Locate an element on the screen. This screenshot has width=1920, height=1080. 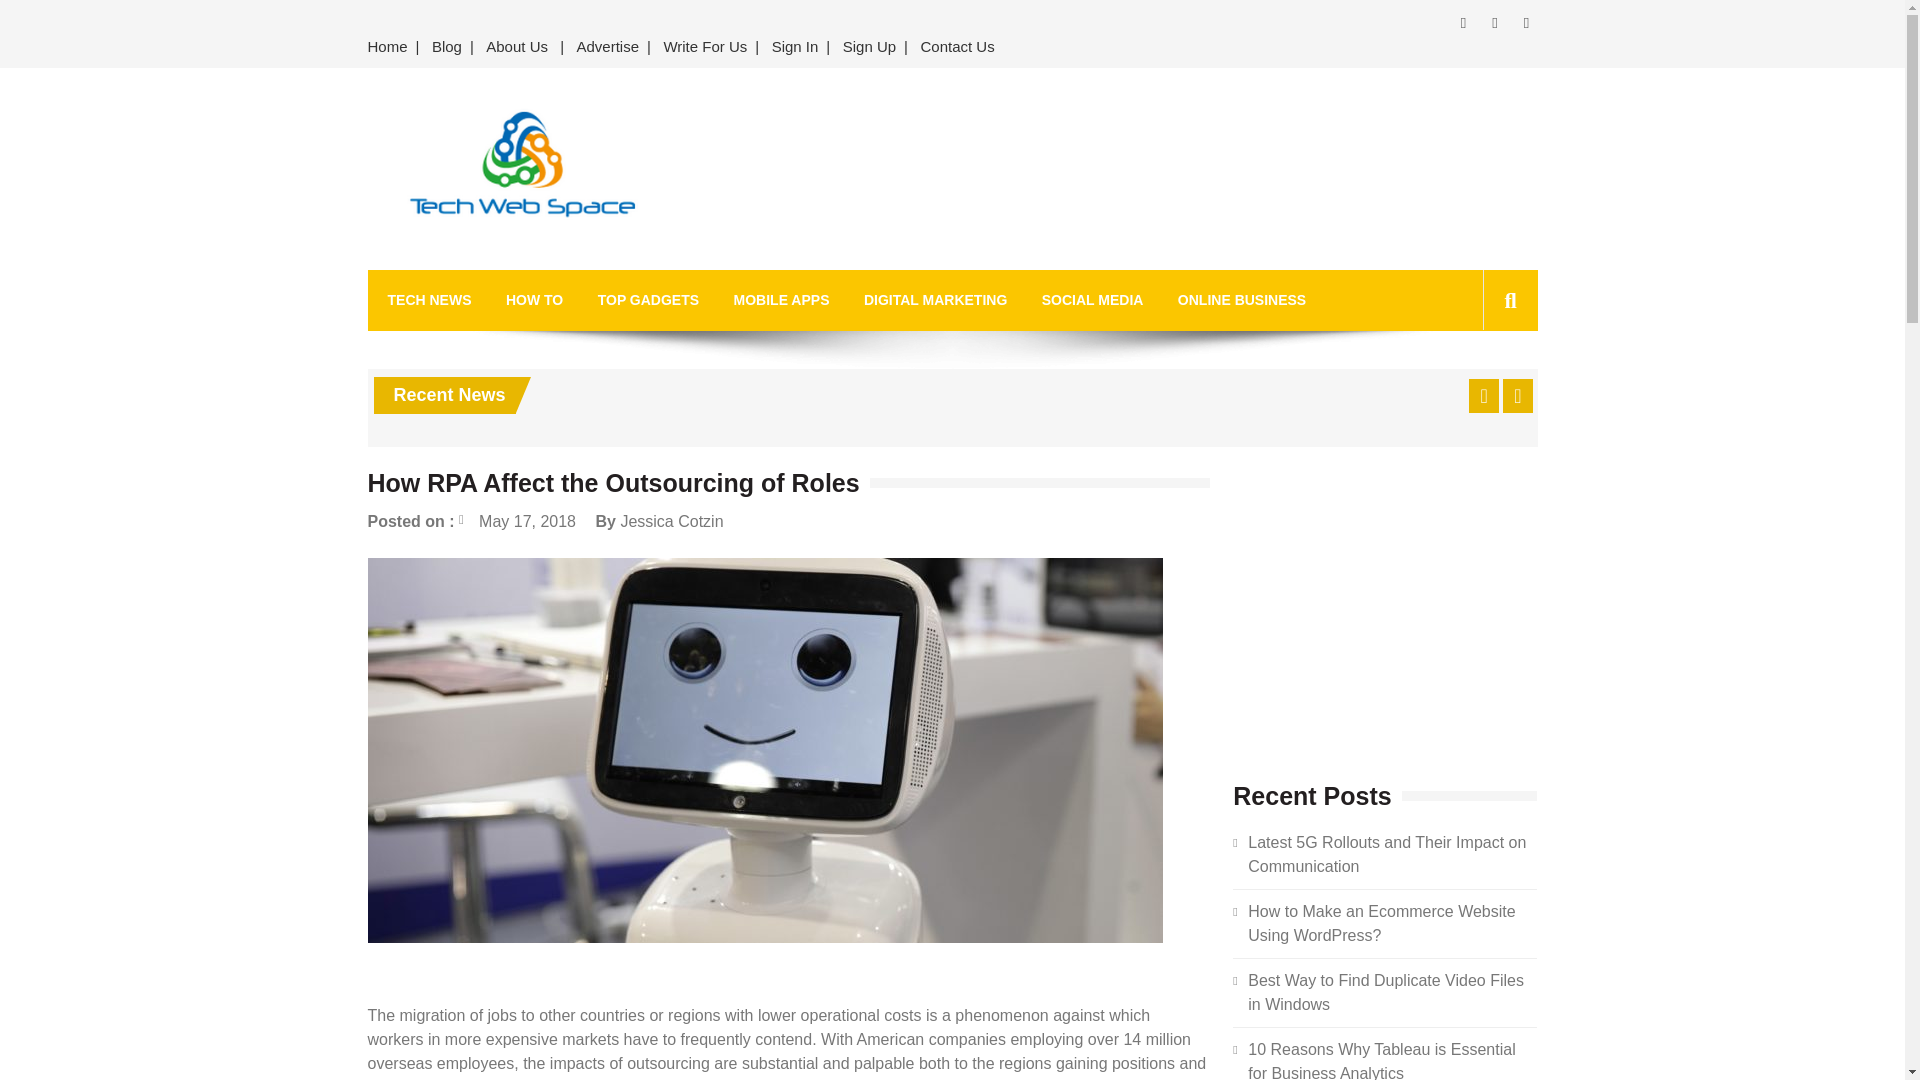
Advertisement is located at coordinates (1136, 168).